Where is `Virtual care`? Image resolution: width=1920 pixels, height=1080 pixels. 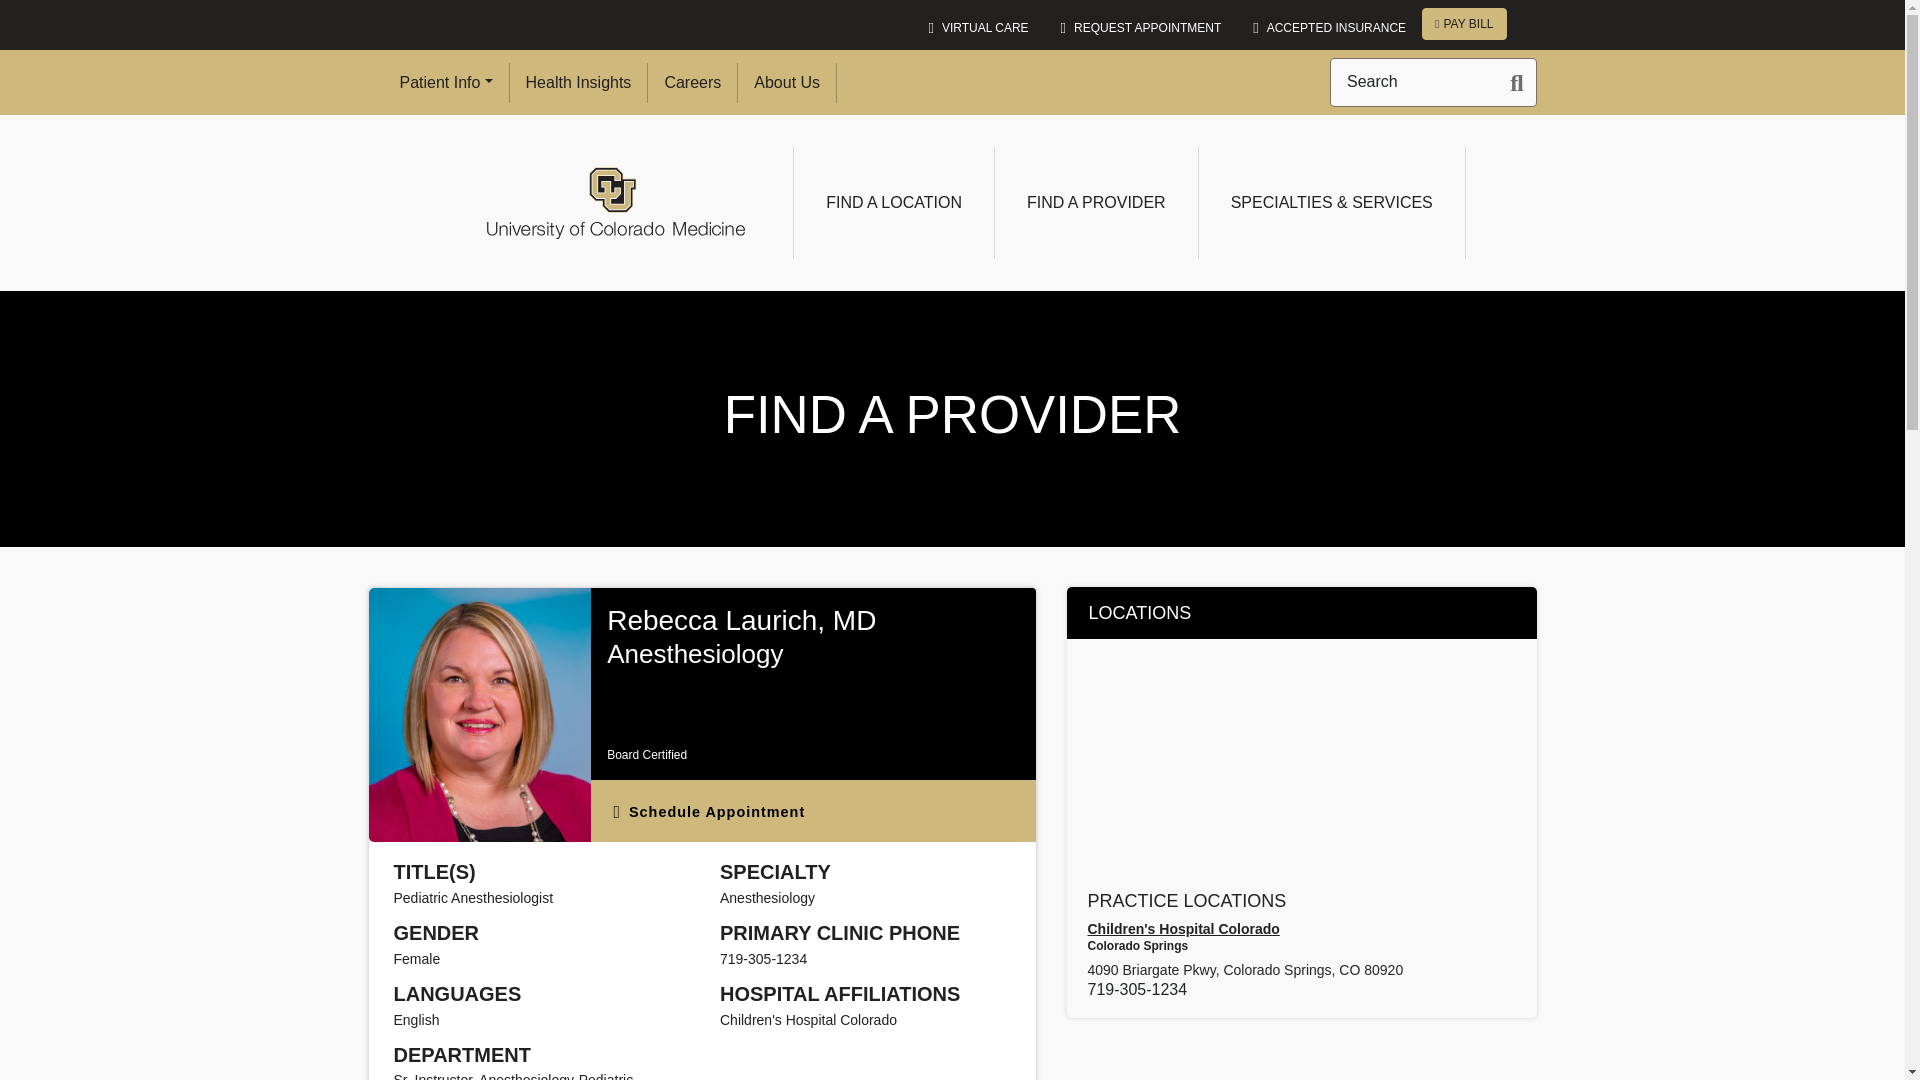
Virtual care is located at coordinates (978, 27).